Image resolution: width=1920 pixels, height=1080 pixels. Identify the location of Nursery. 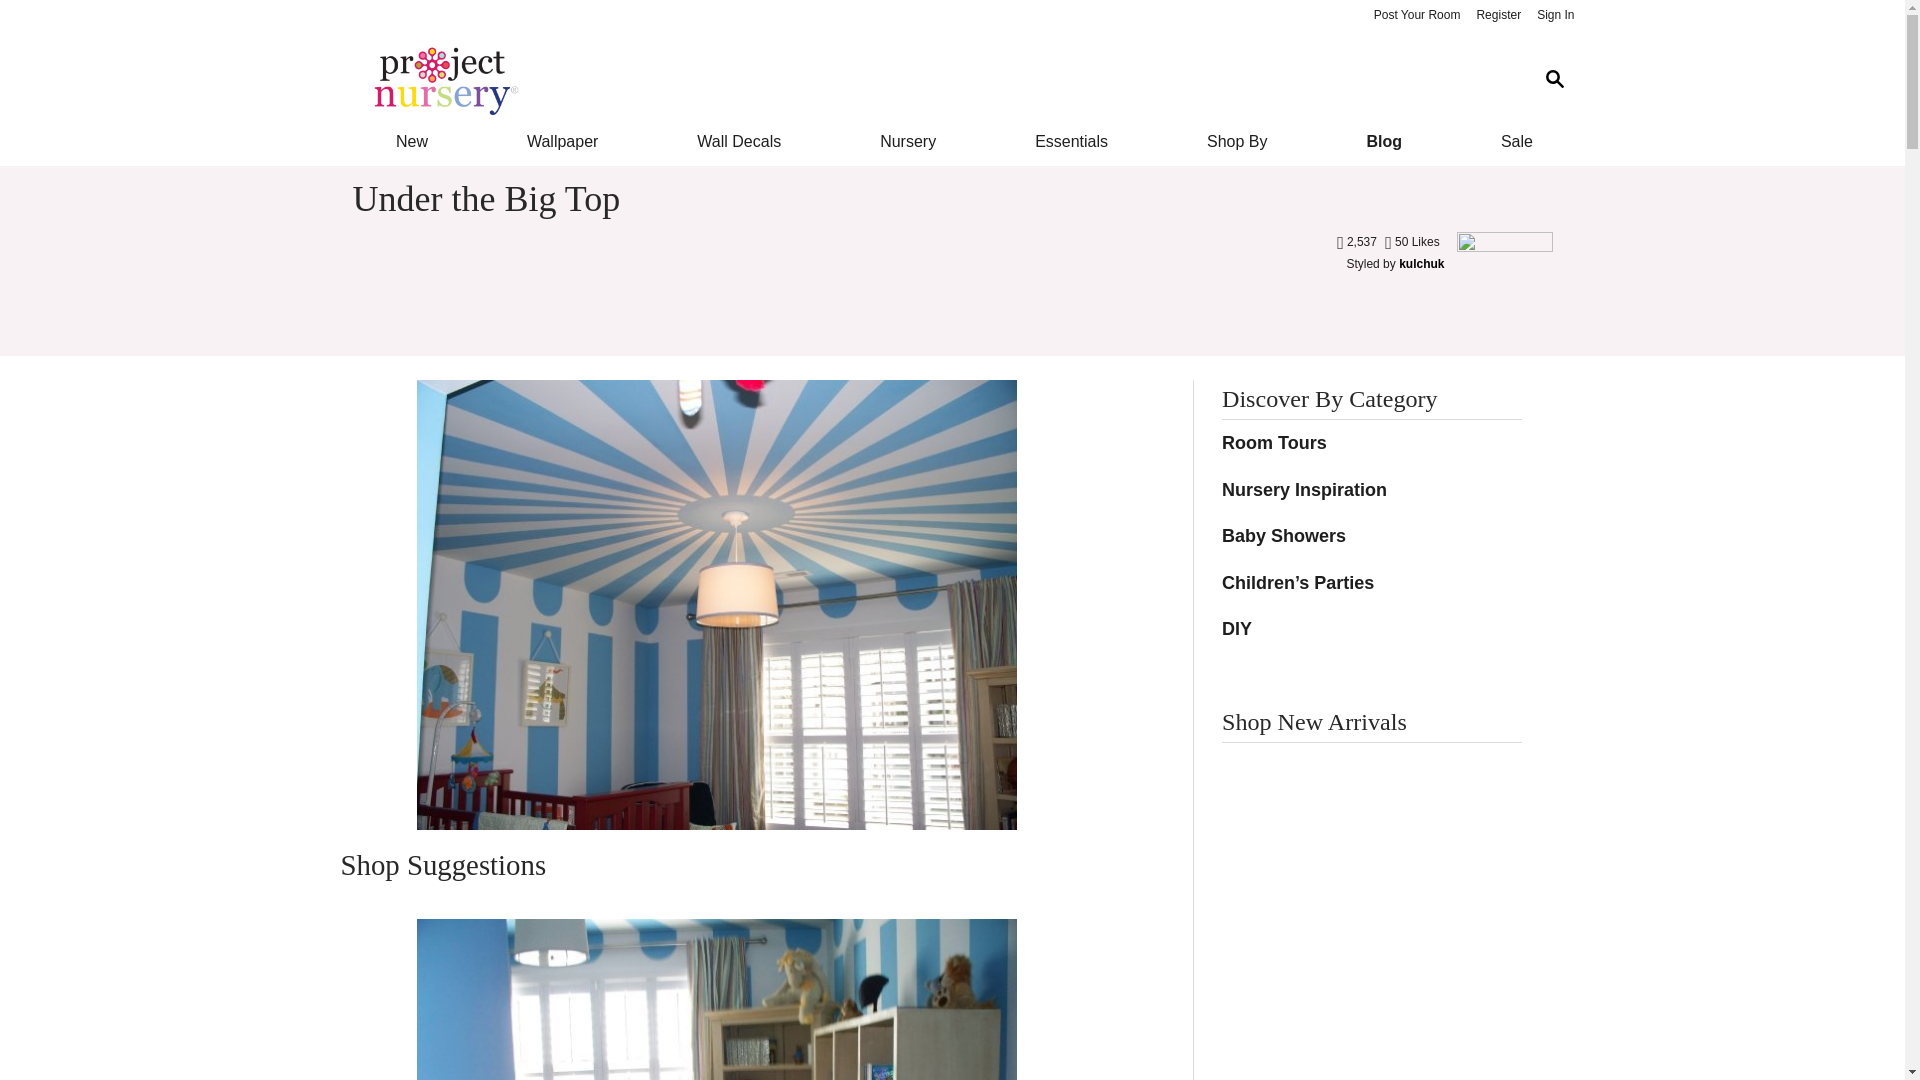
(908, 142).